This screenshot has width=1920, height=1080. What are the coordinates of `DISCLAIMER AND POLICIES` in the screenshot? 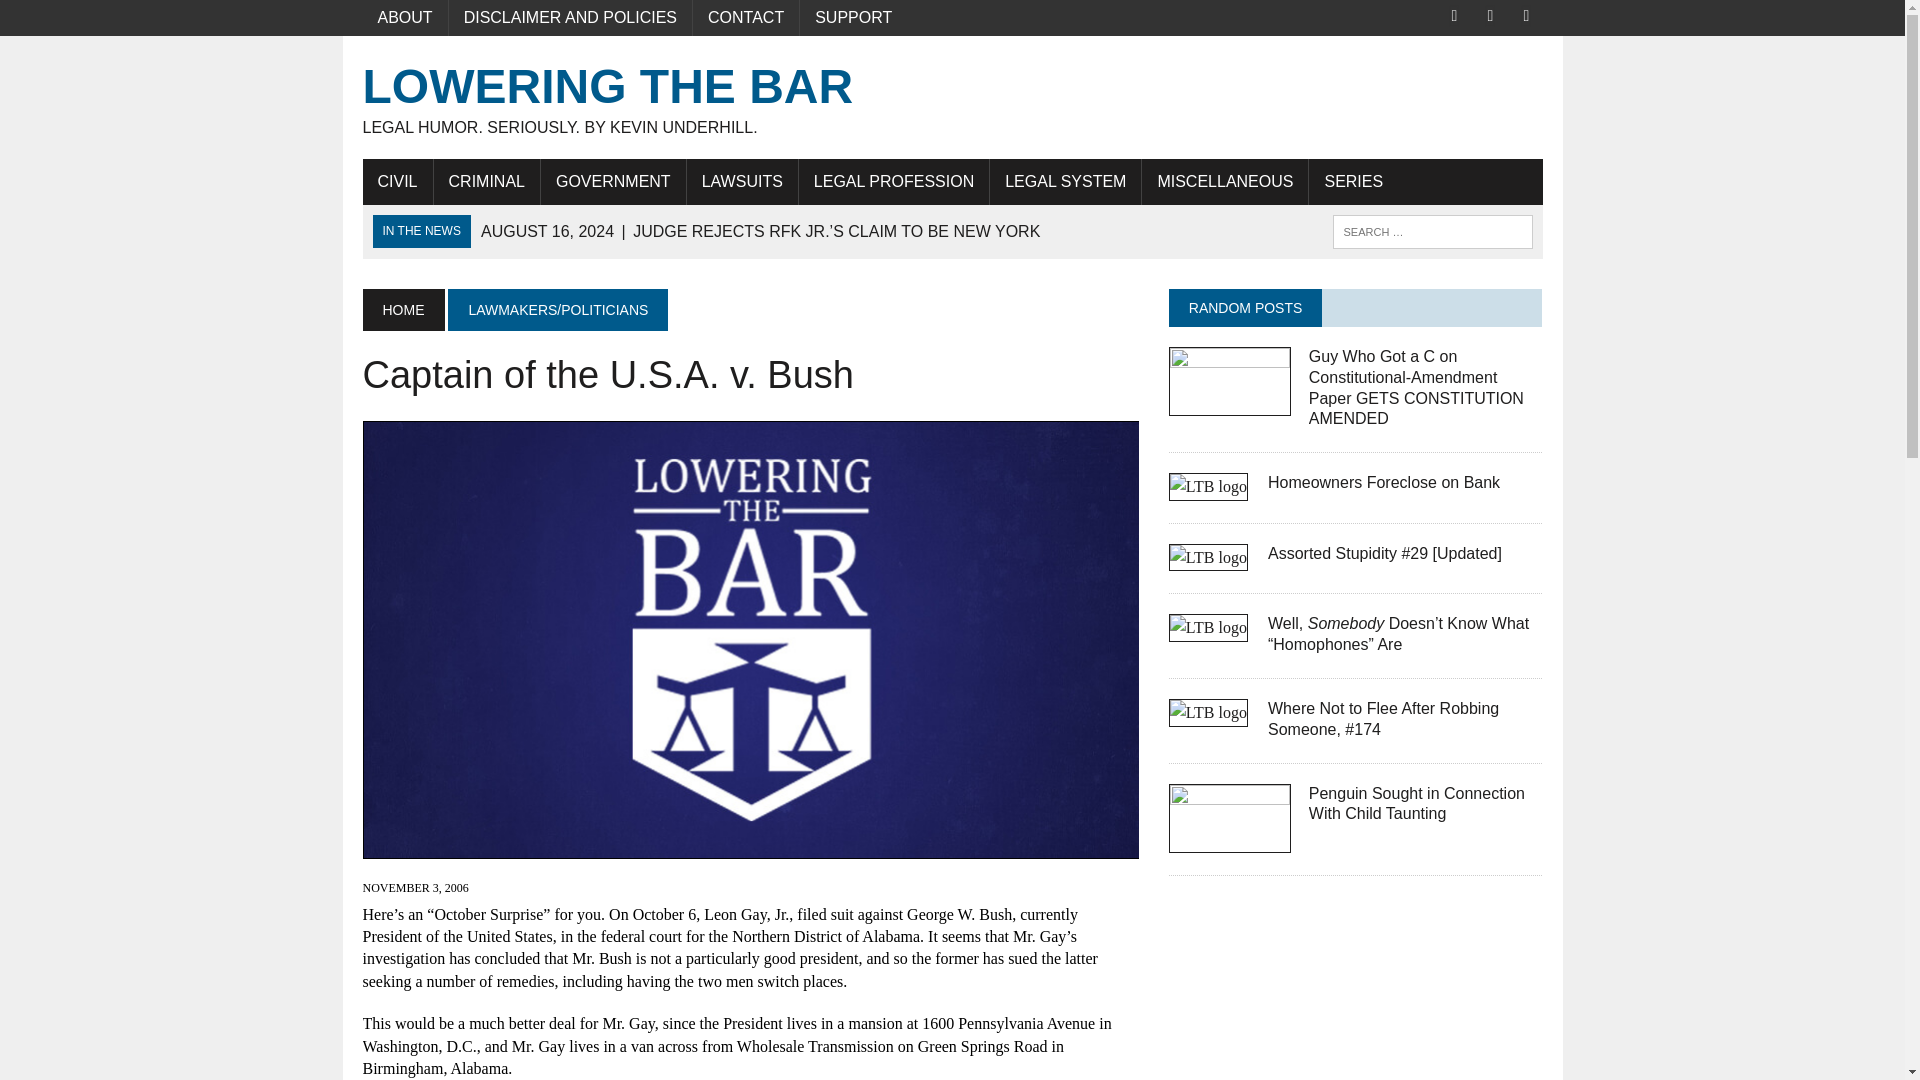 It's located at (570, 18).